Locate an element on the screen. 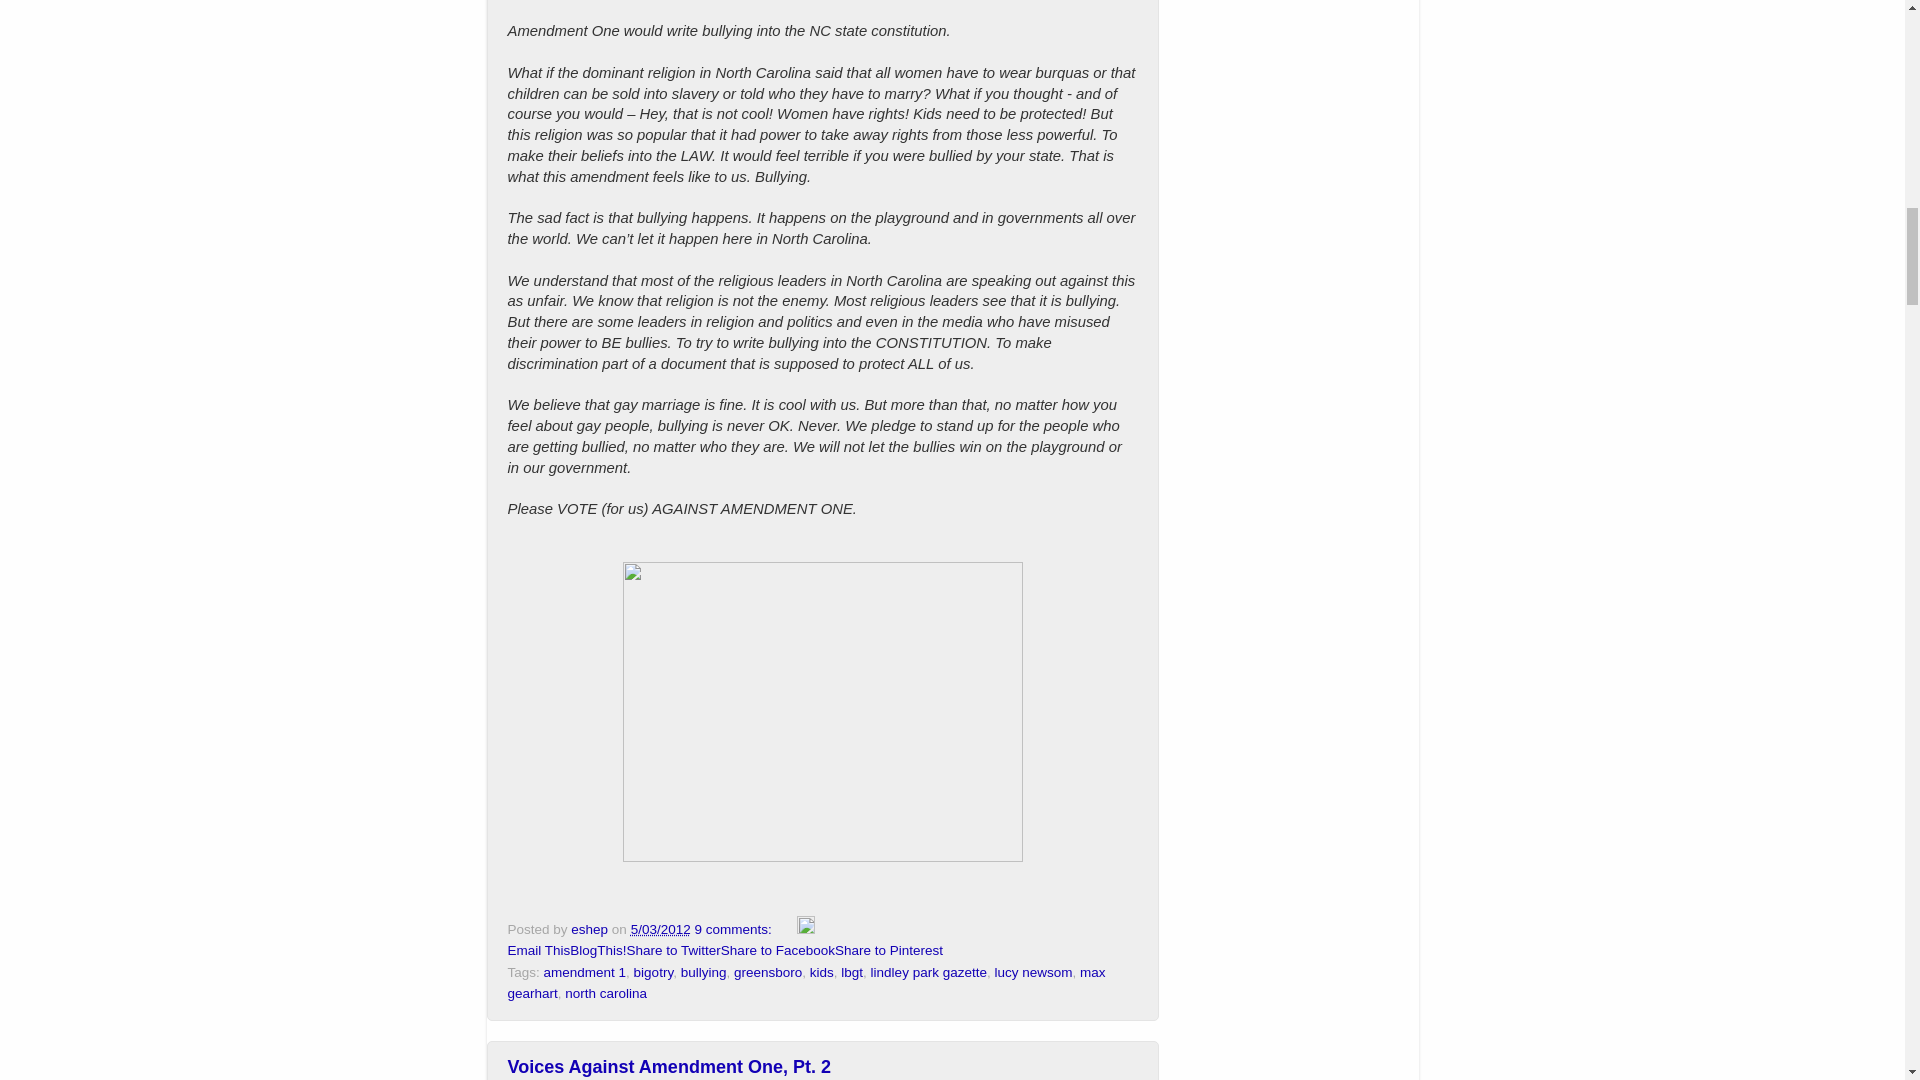 This screenshot has width=1920, height=1080. Email Post is located at coordinates (786, 930).